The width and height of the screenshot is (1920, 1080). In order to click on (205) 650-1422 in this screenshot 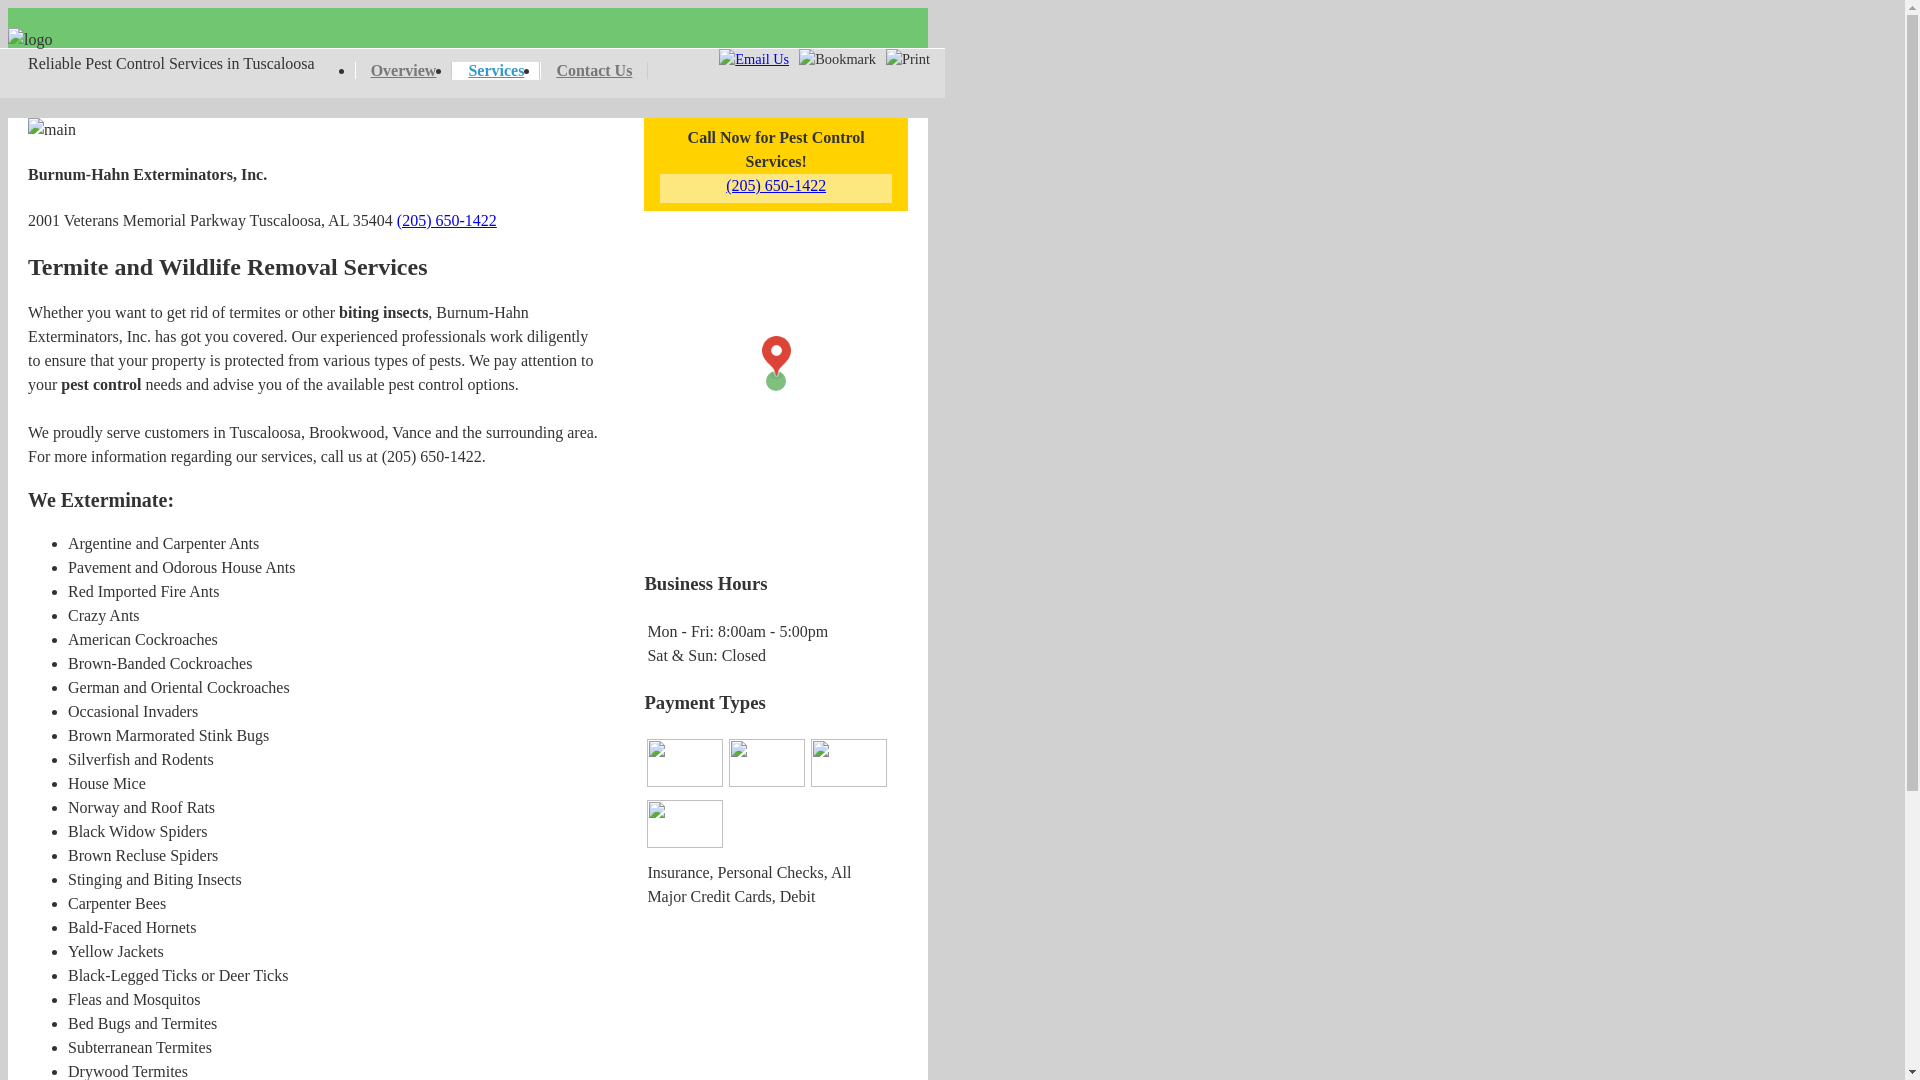, I will do `click(447, 220)`.